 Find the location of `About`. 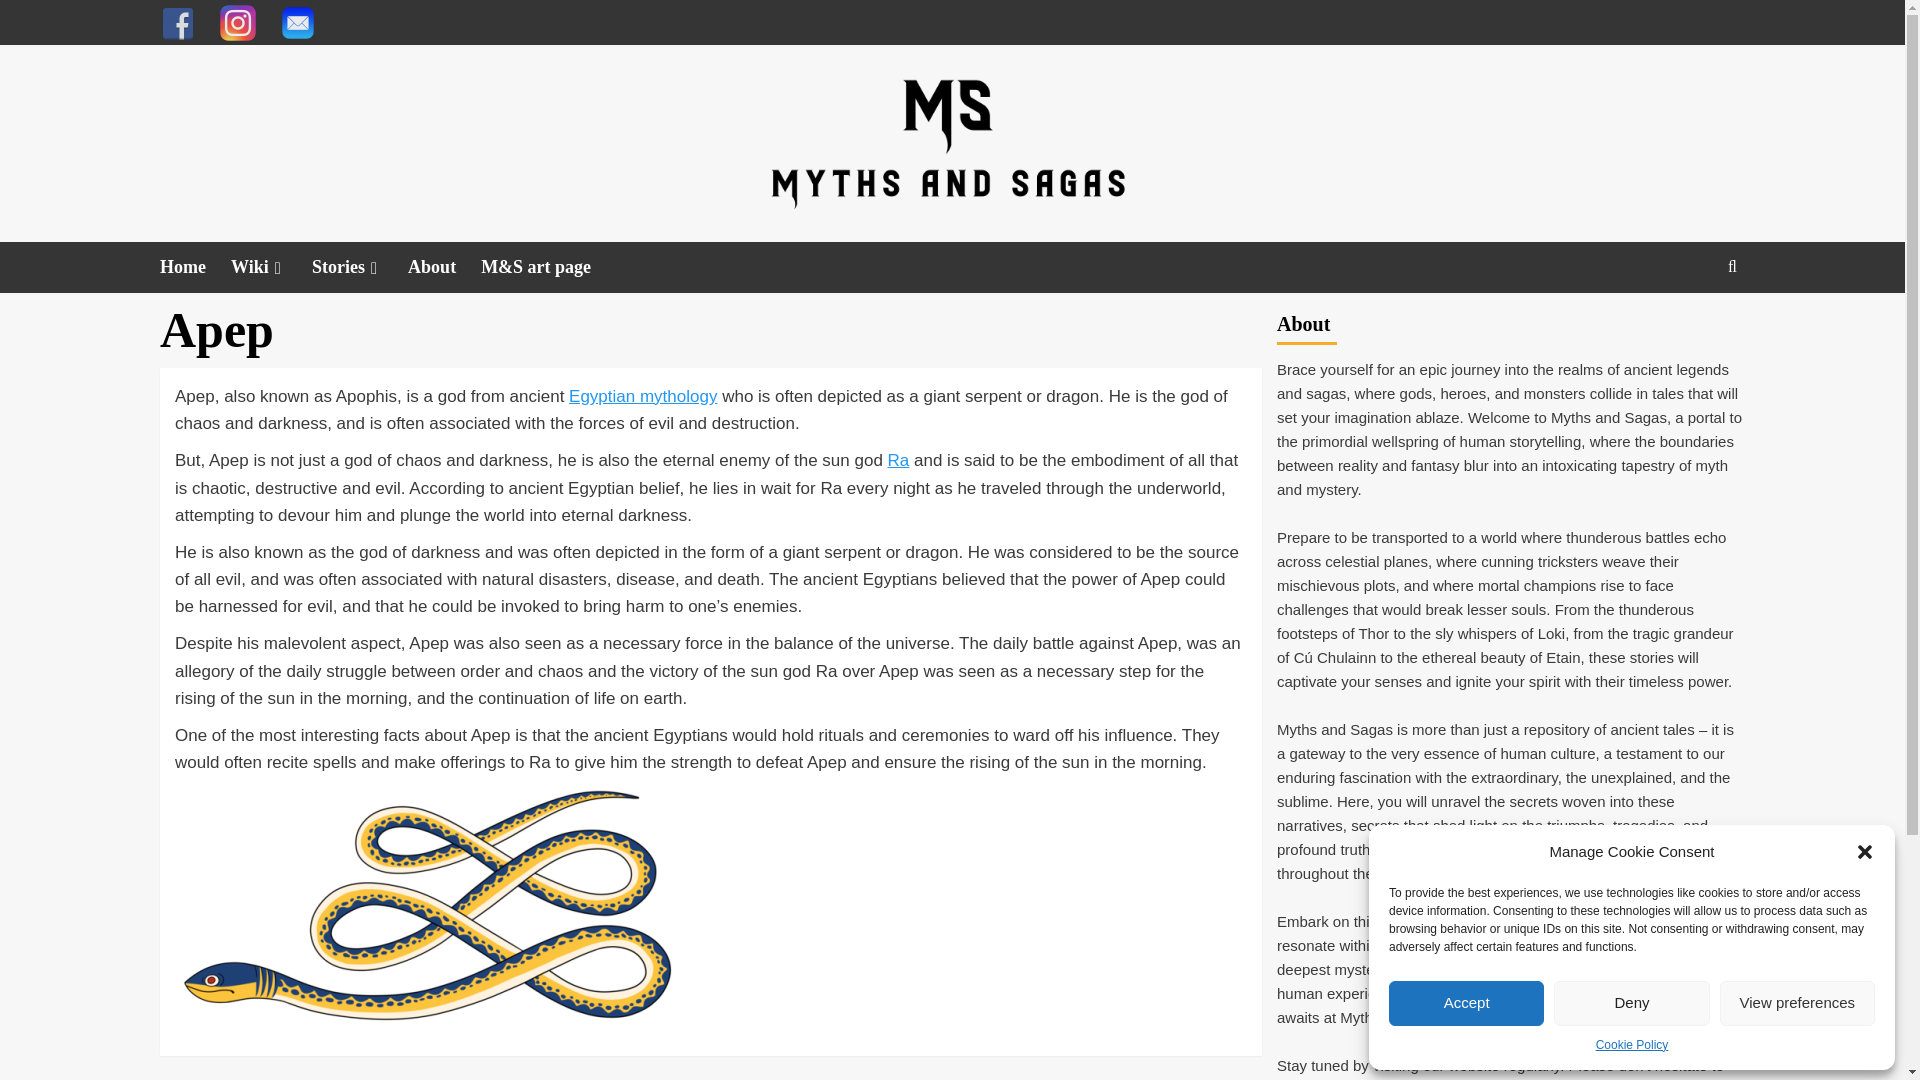

About is located at coordinates (444, 266).